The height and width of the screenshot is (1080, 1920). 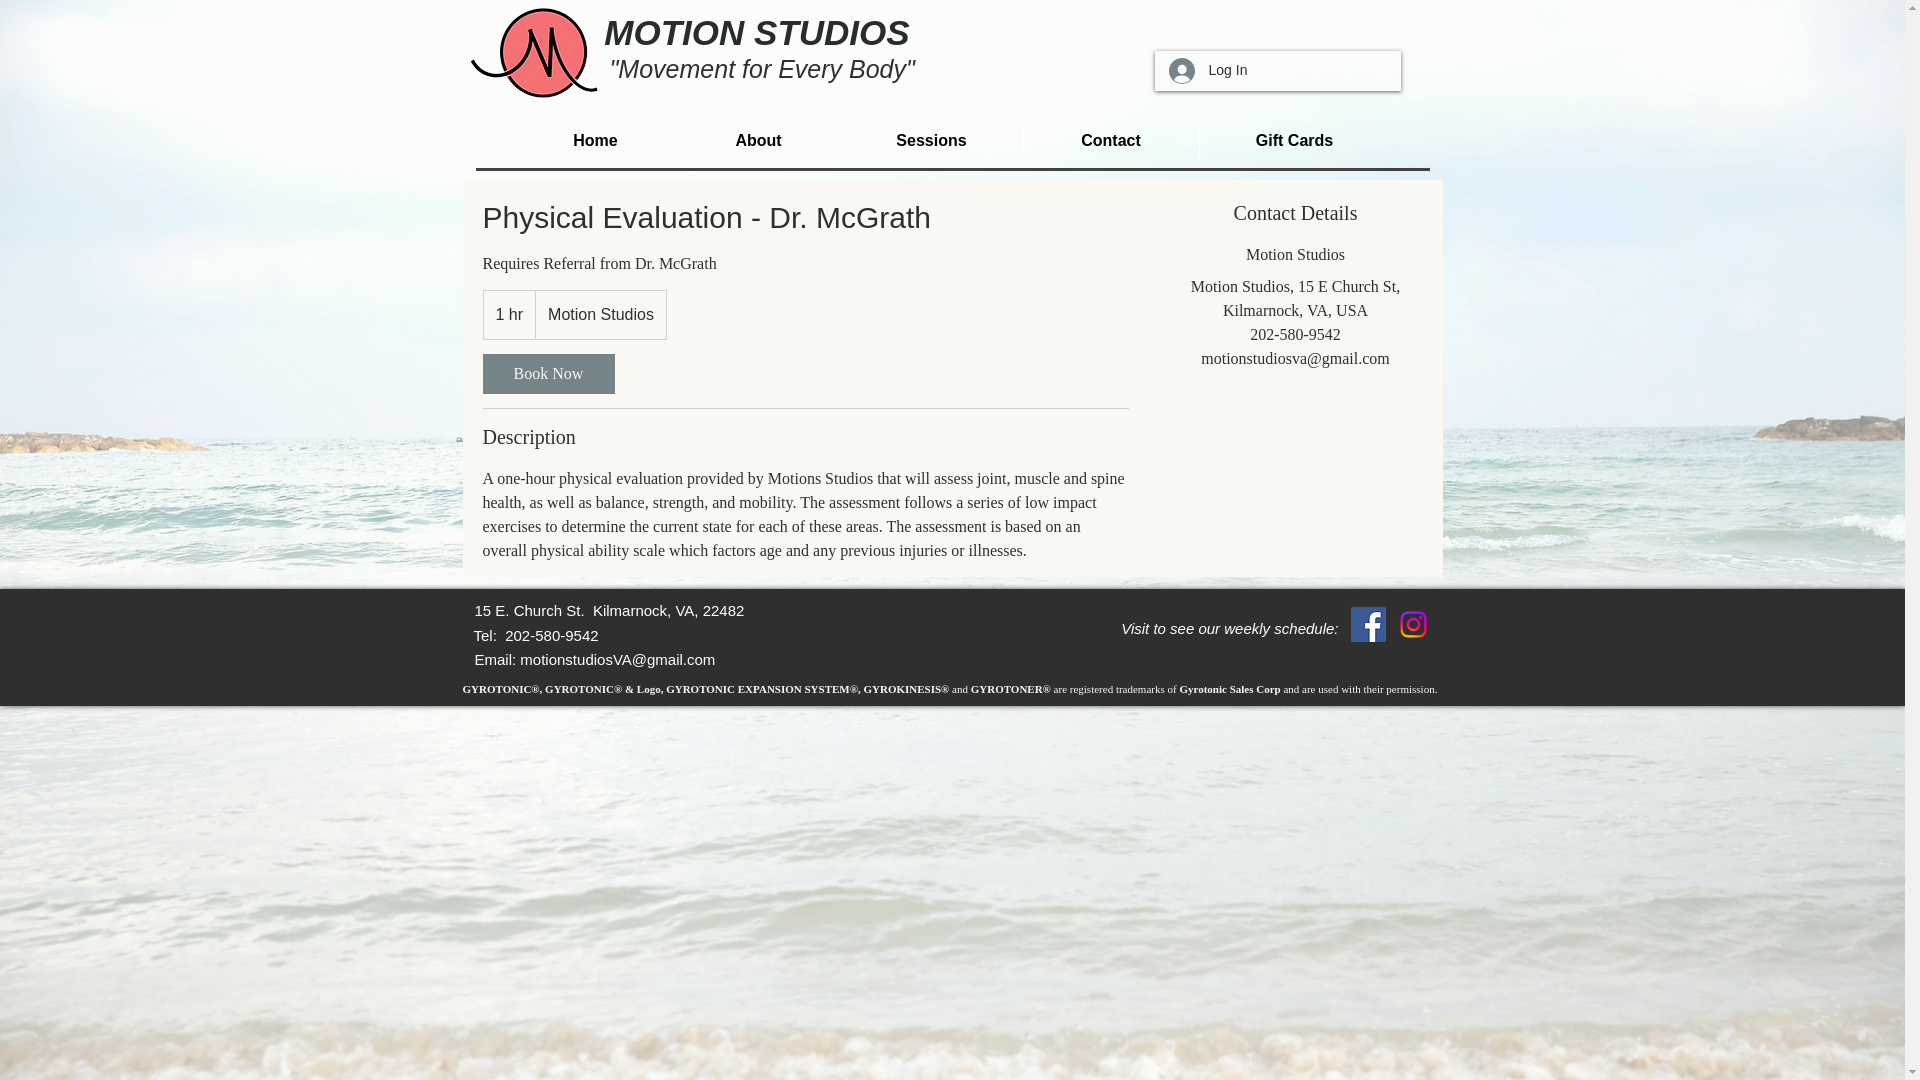 I want to click on Contact, so click(x=1110, y=140).